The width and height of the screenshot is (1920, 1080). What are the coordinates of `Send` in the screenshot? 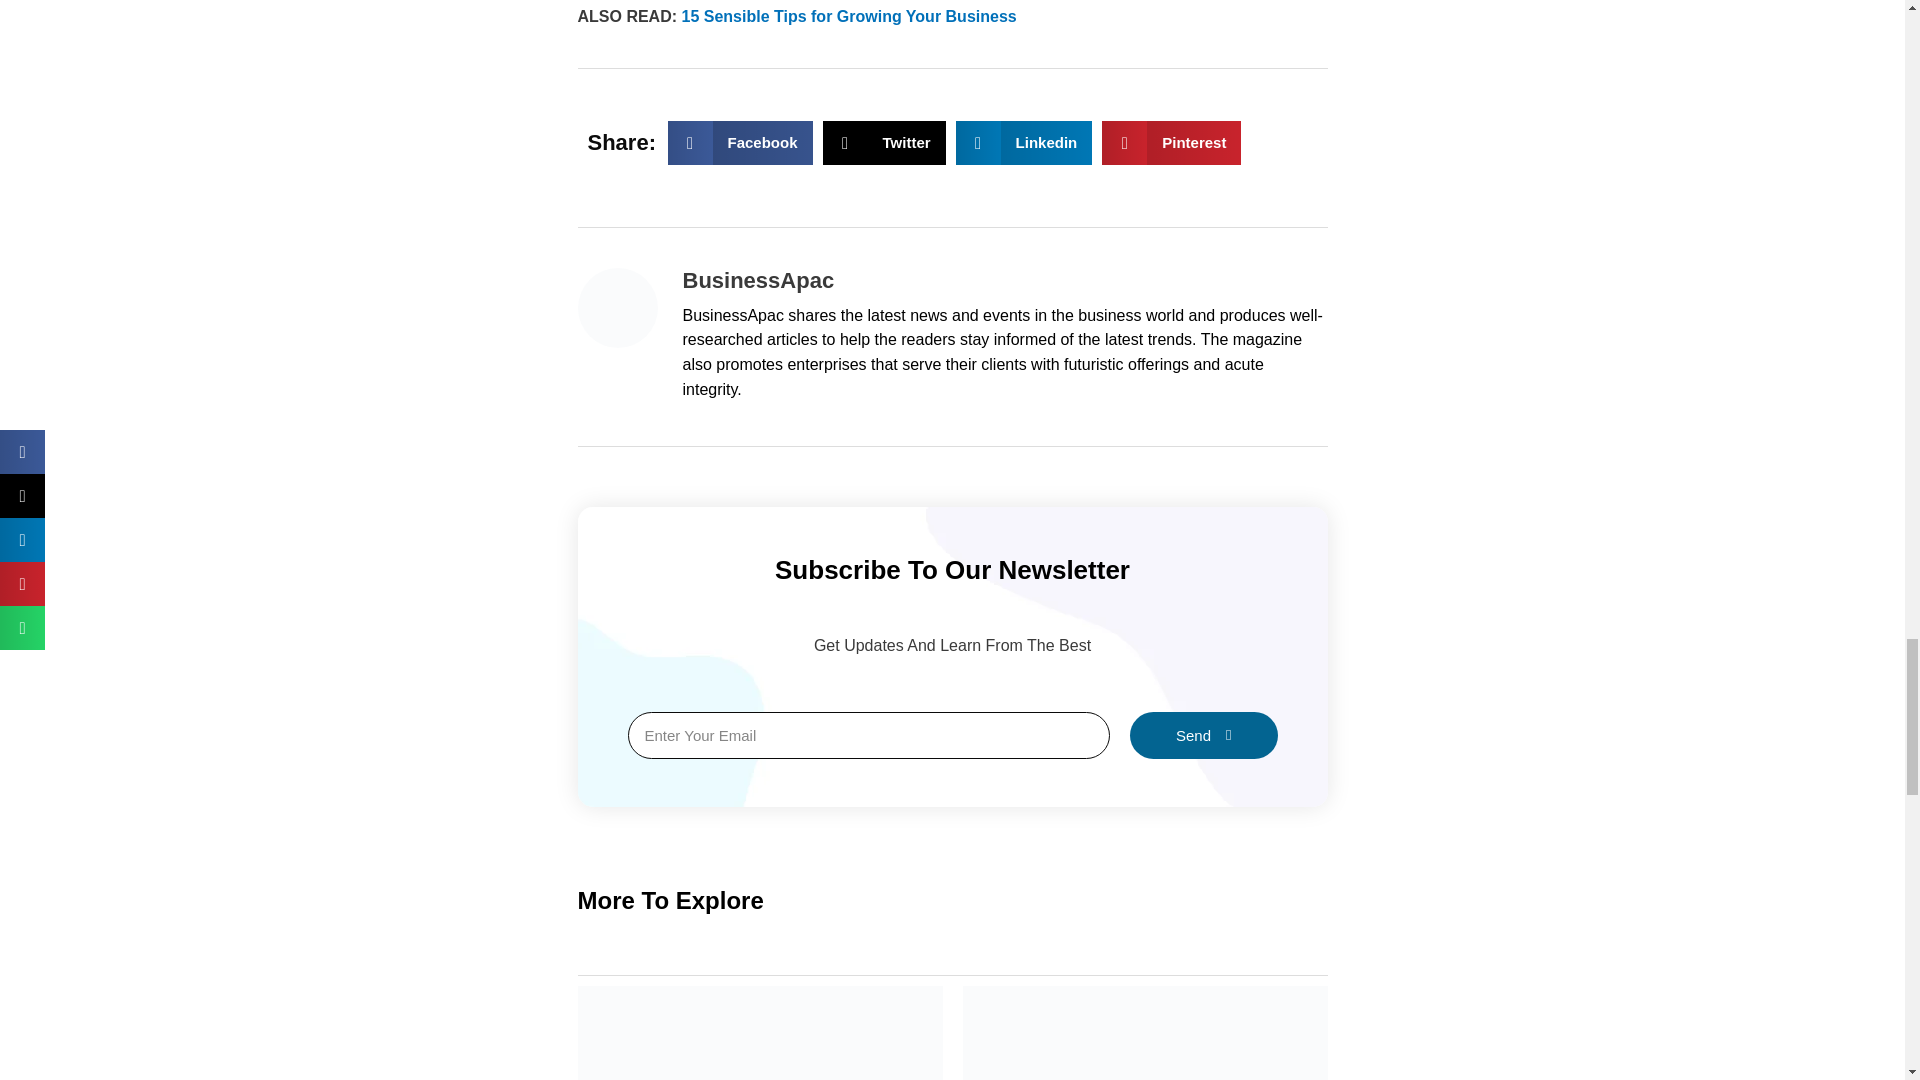 It's located at (884, 142).